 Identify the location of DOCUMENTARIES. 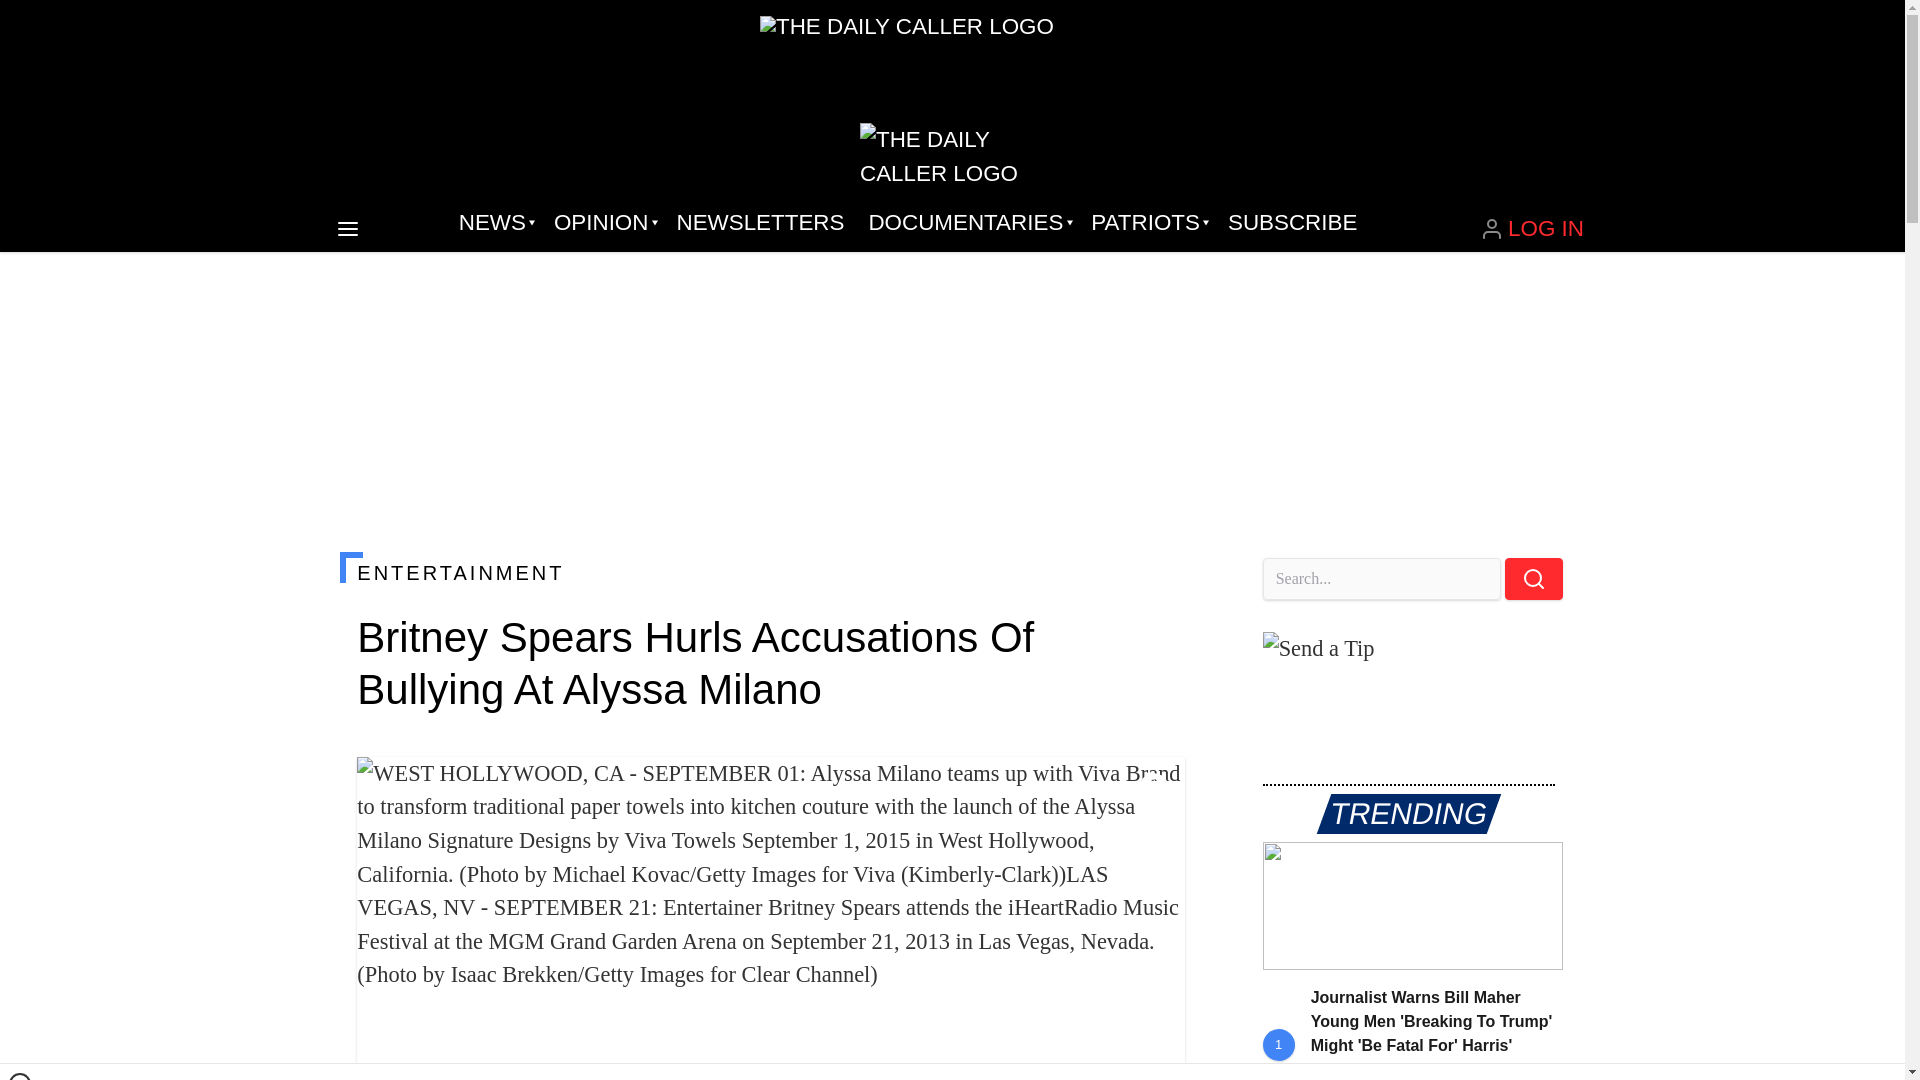
(968, 222).